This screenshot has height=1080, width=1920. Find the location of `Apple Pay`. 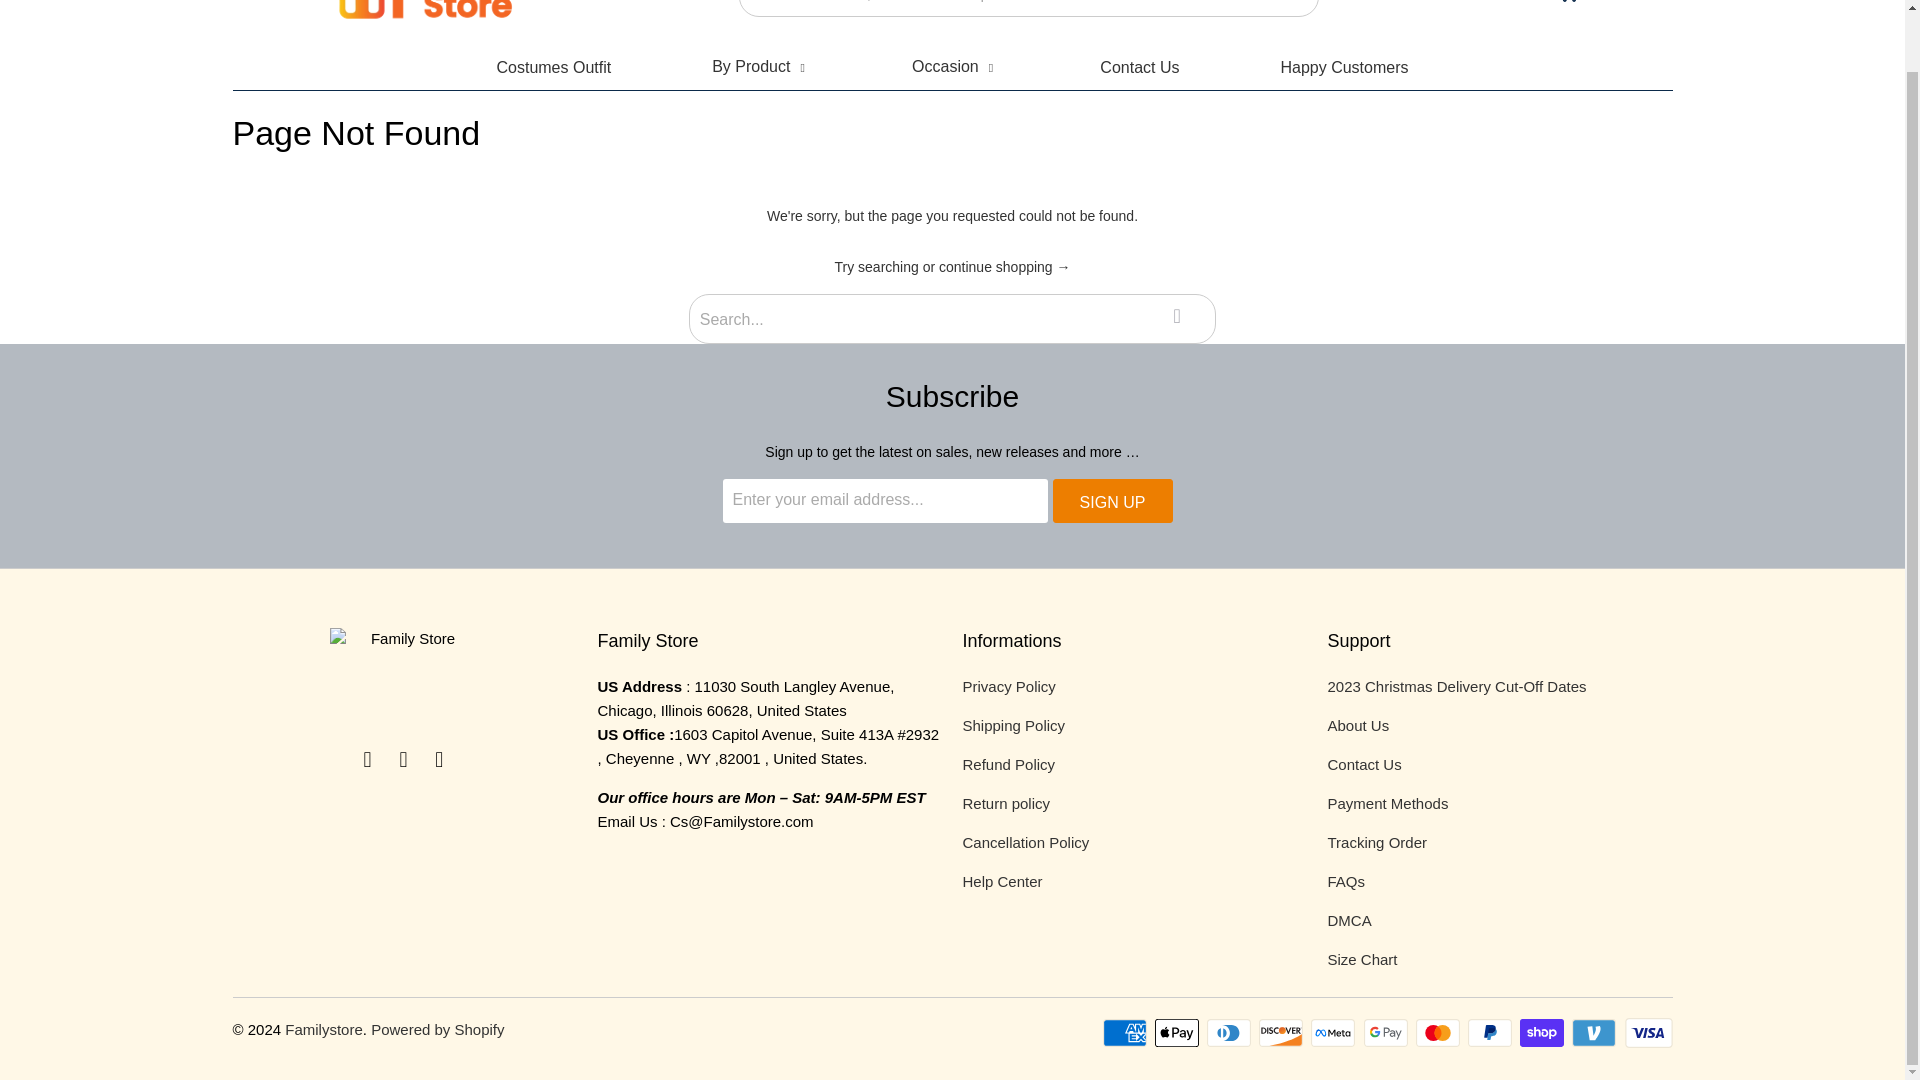

Apple Pay is located at coordinates (1179, 1032).